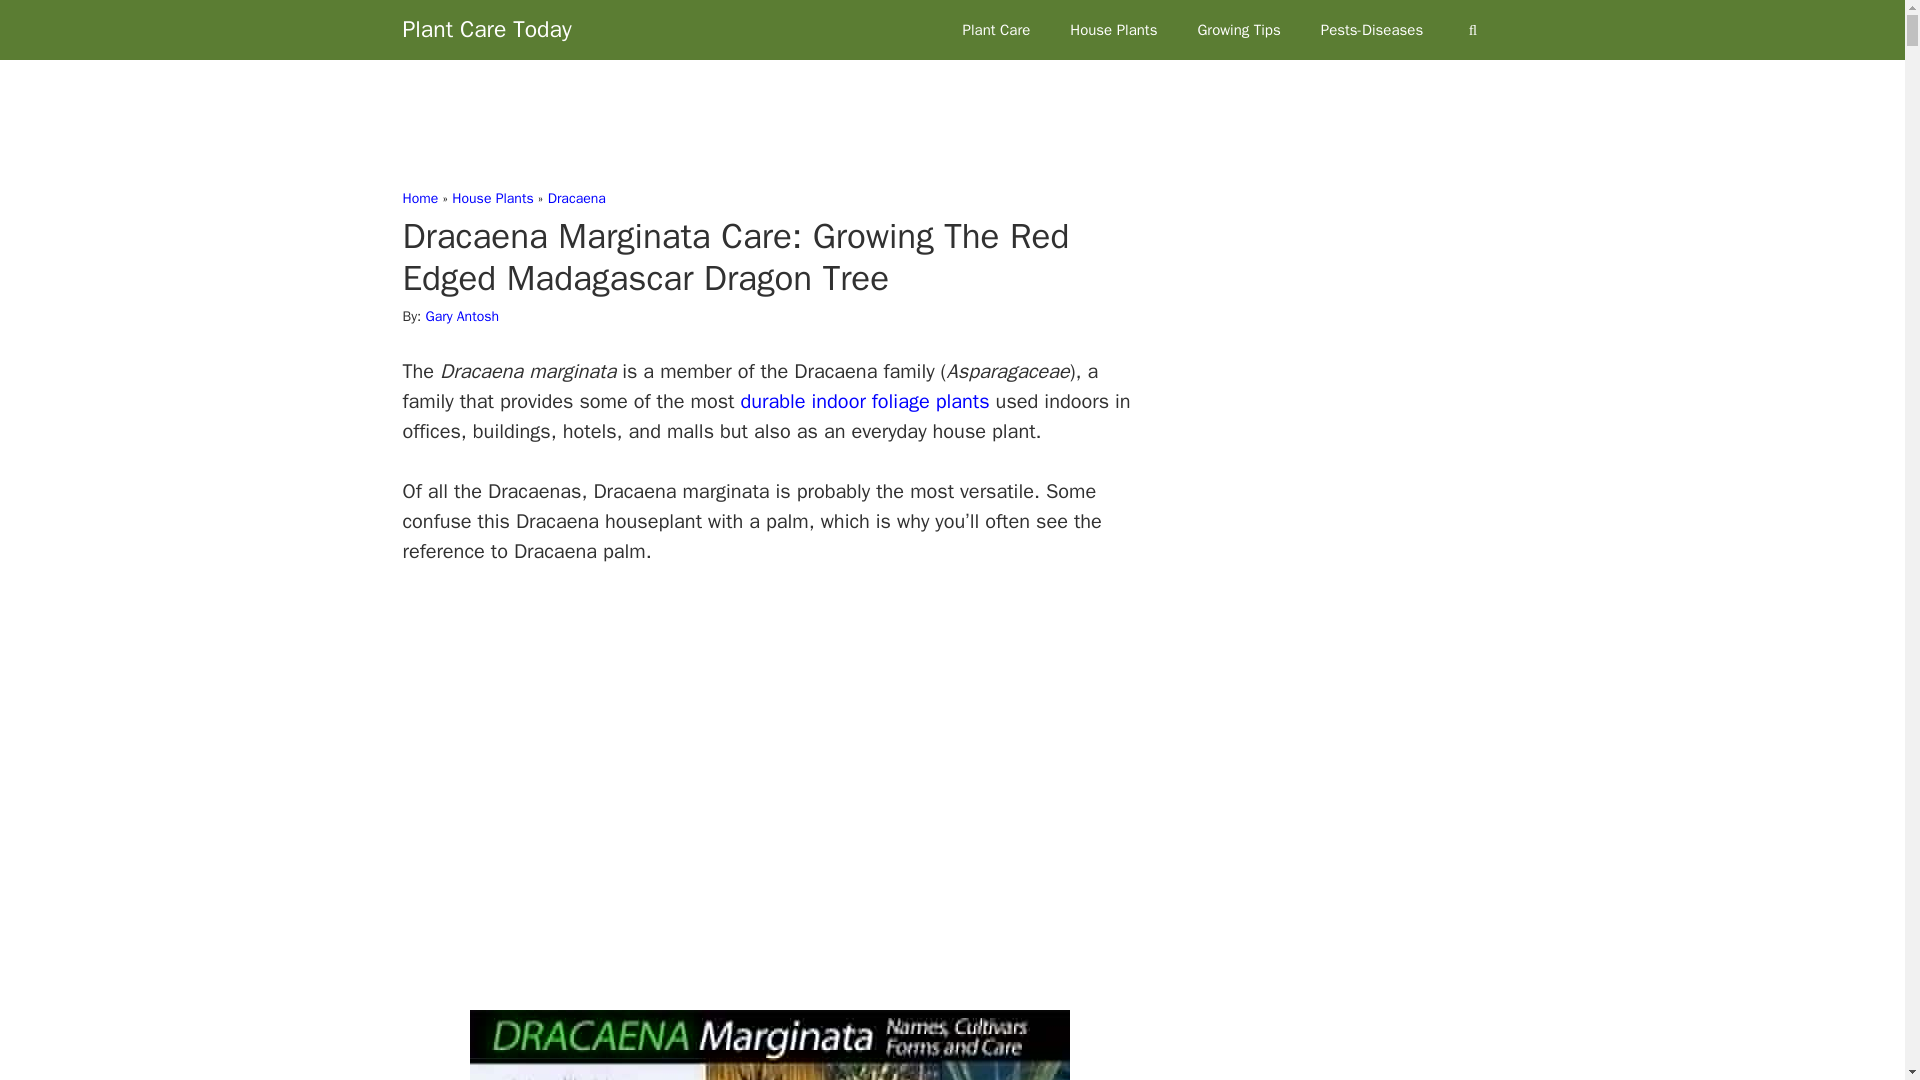 This screenshot has height=1080, width=1920. Describe the element at coordinates (1113, 30) in the screenshot. I see `House Plants` at that location.